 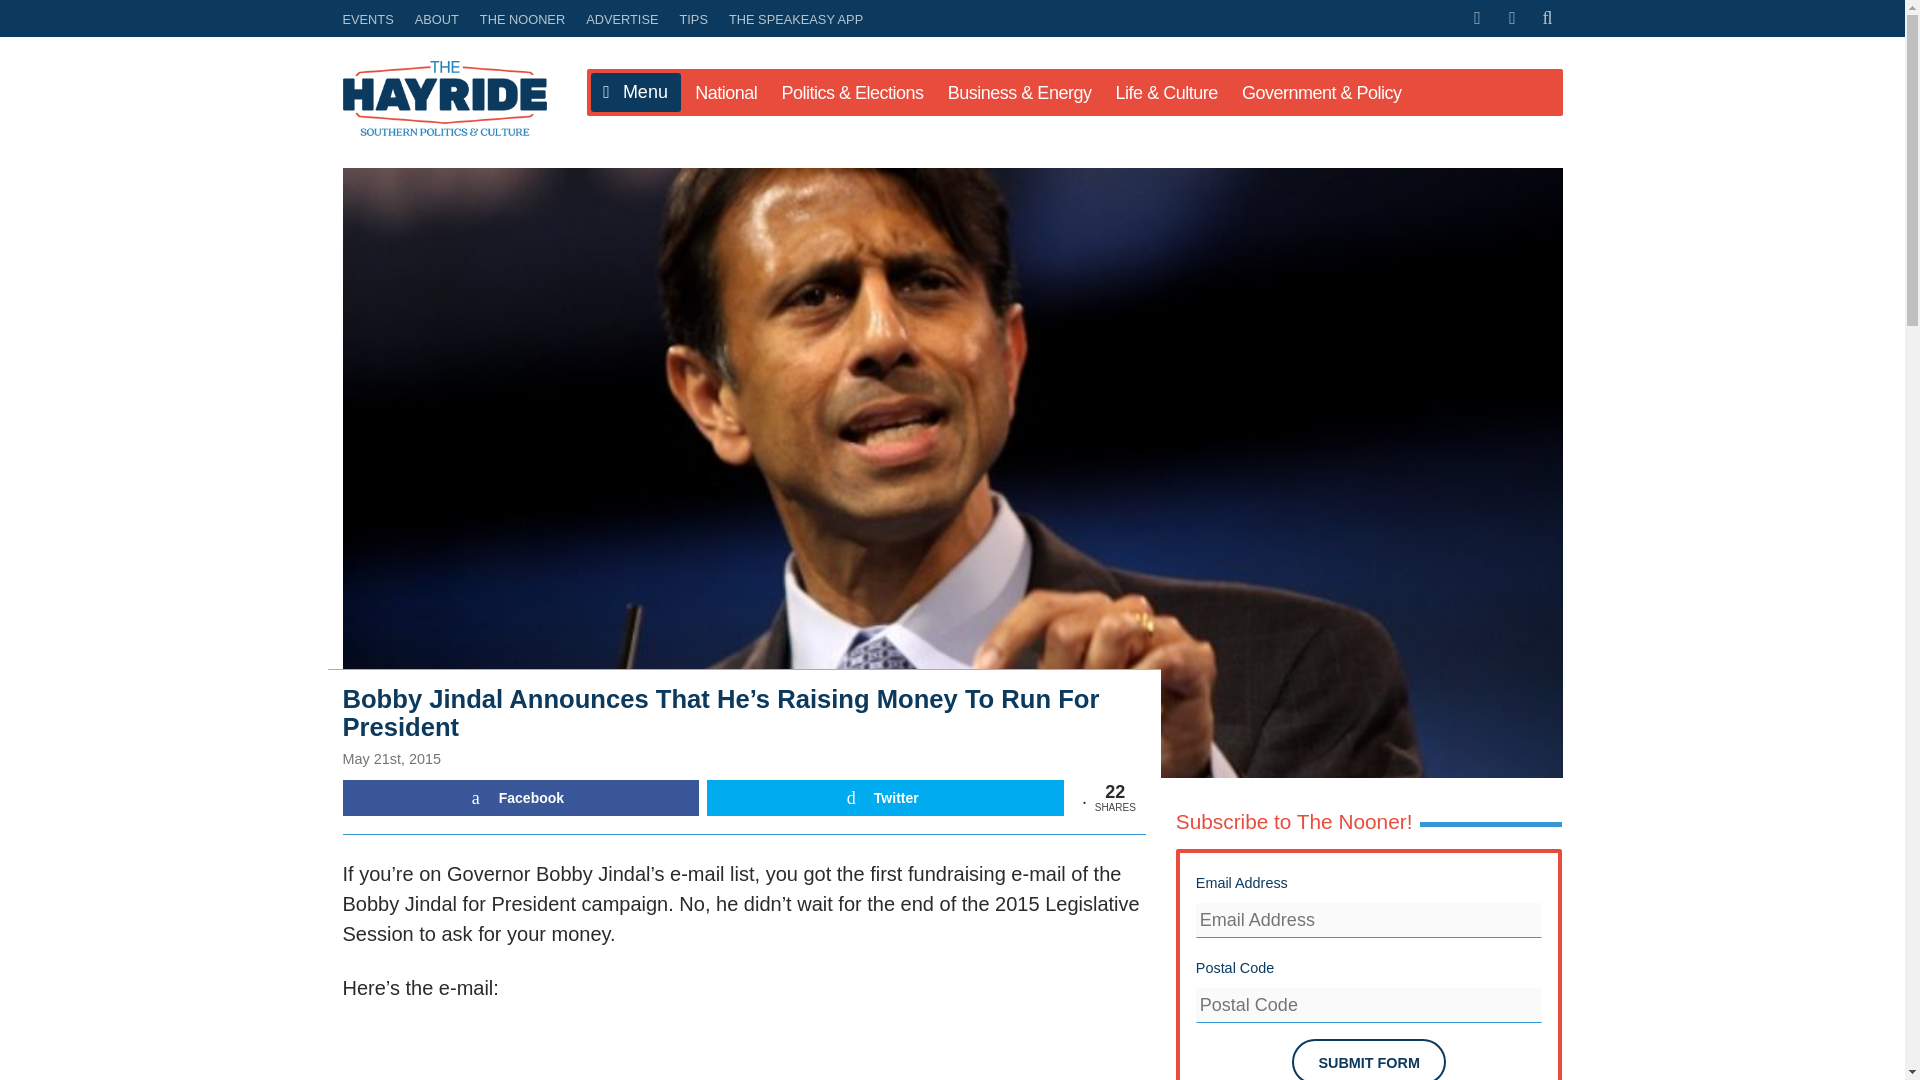 What do you see at coordinates (522, 19) in the screenshot?
I see `THE NOONER` at bounding box center [522, 19].